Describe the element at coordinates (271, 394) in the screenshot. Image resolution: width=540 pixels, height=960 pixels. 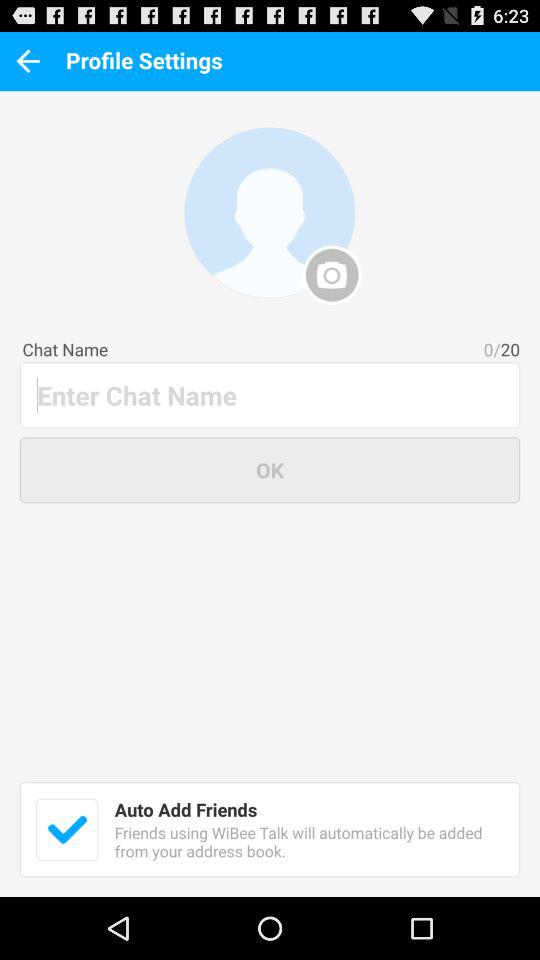
I see `enter the name` at that location.